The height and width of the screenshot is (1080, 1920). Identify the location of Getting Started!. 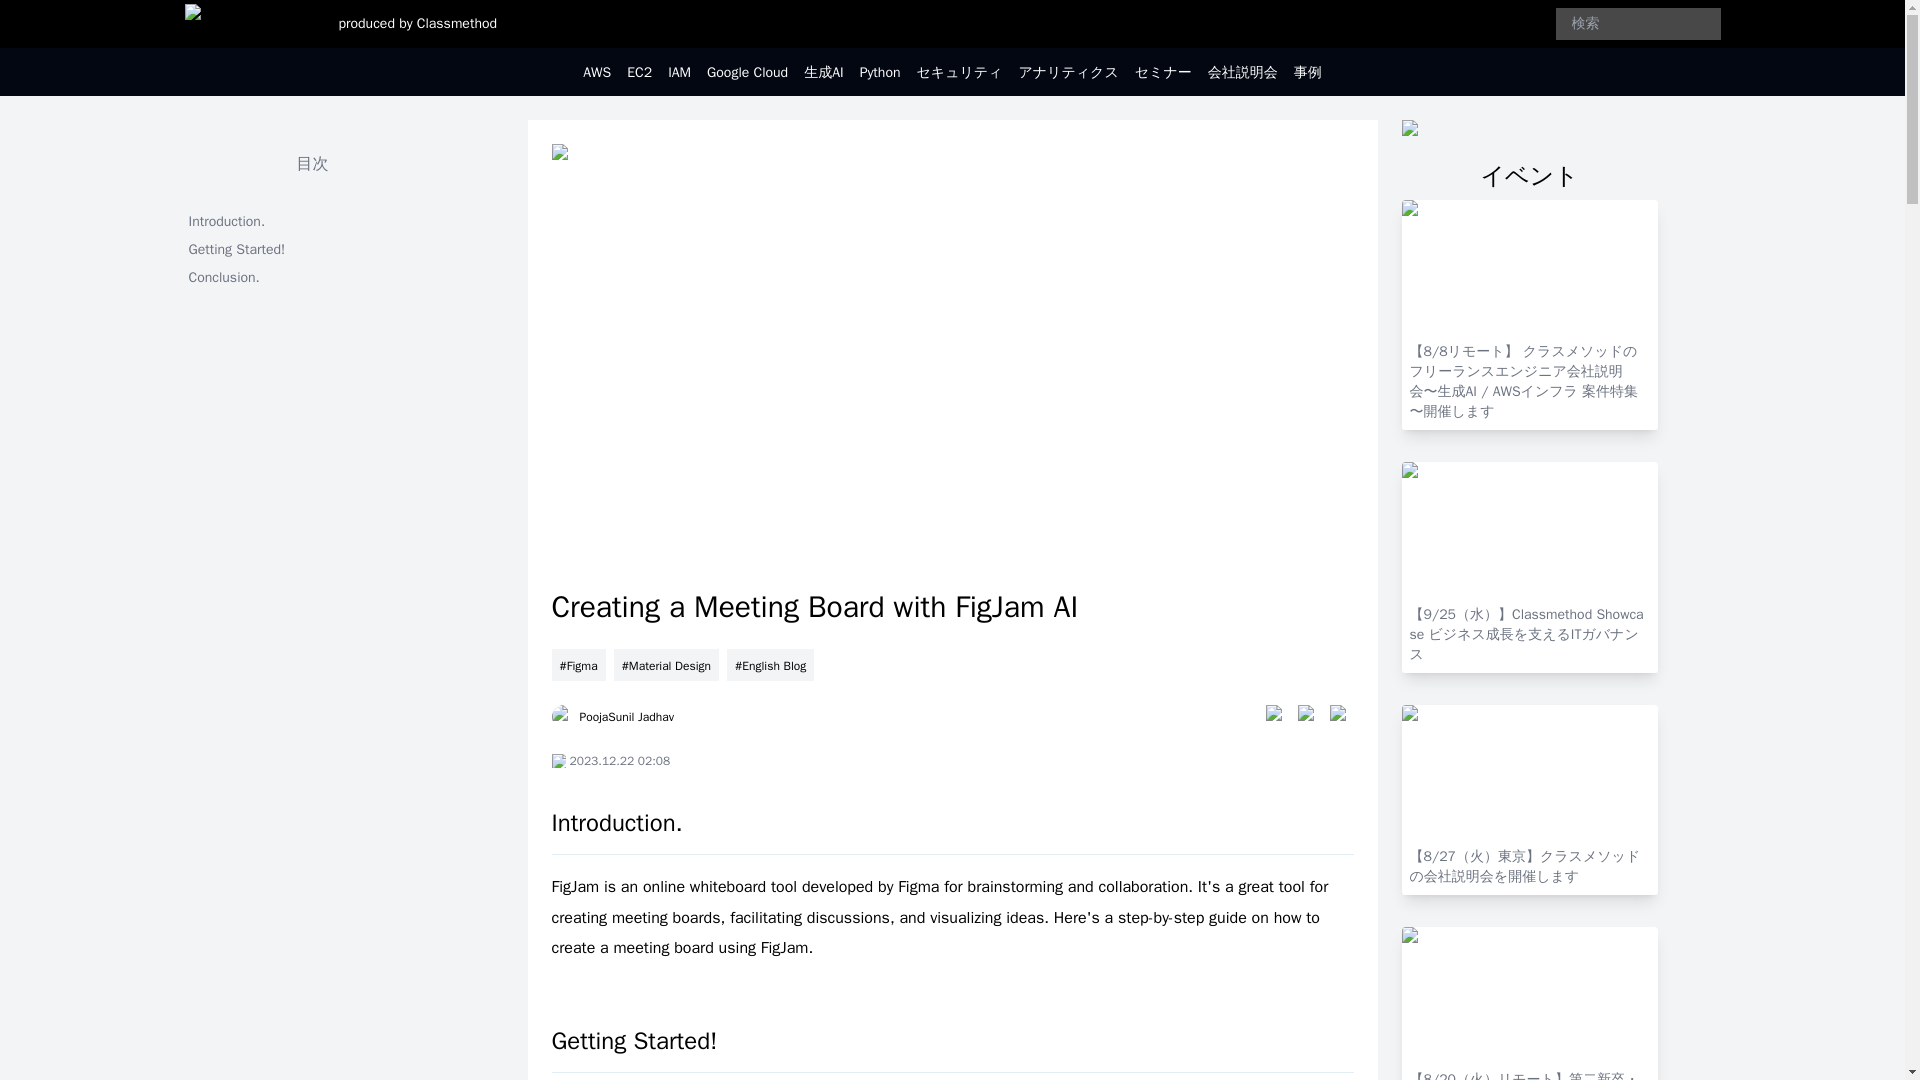
(312, 250).